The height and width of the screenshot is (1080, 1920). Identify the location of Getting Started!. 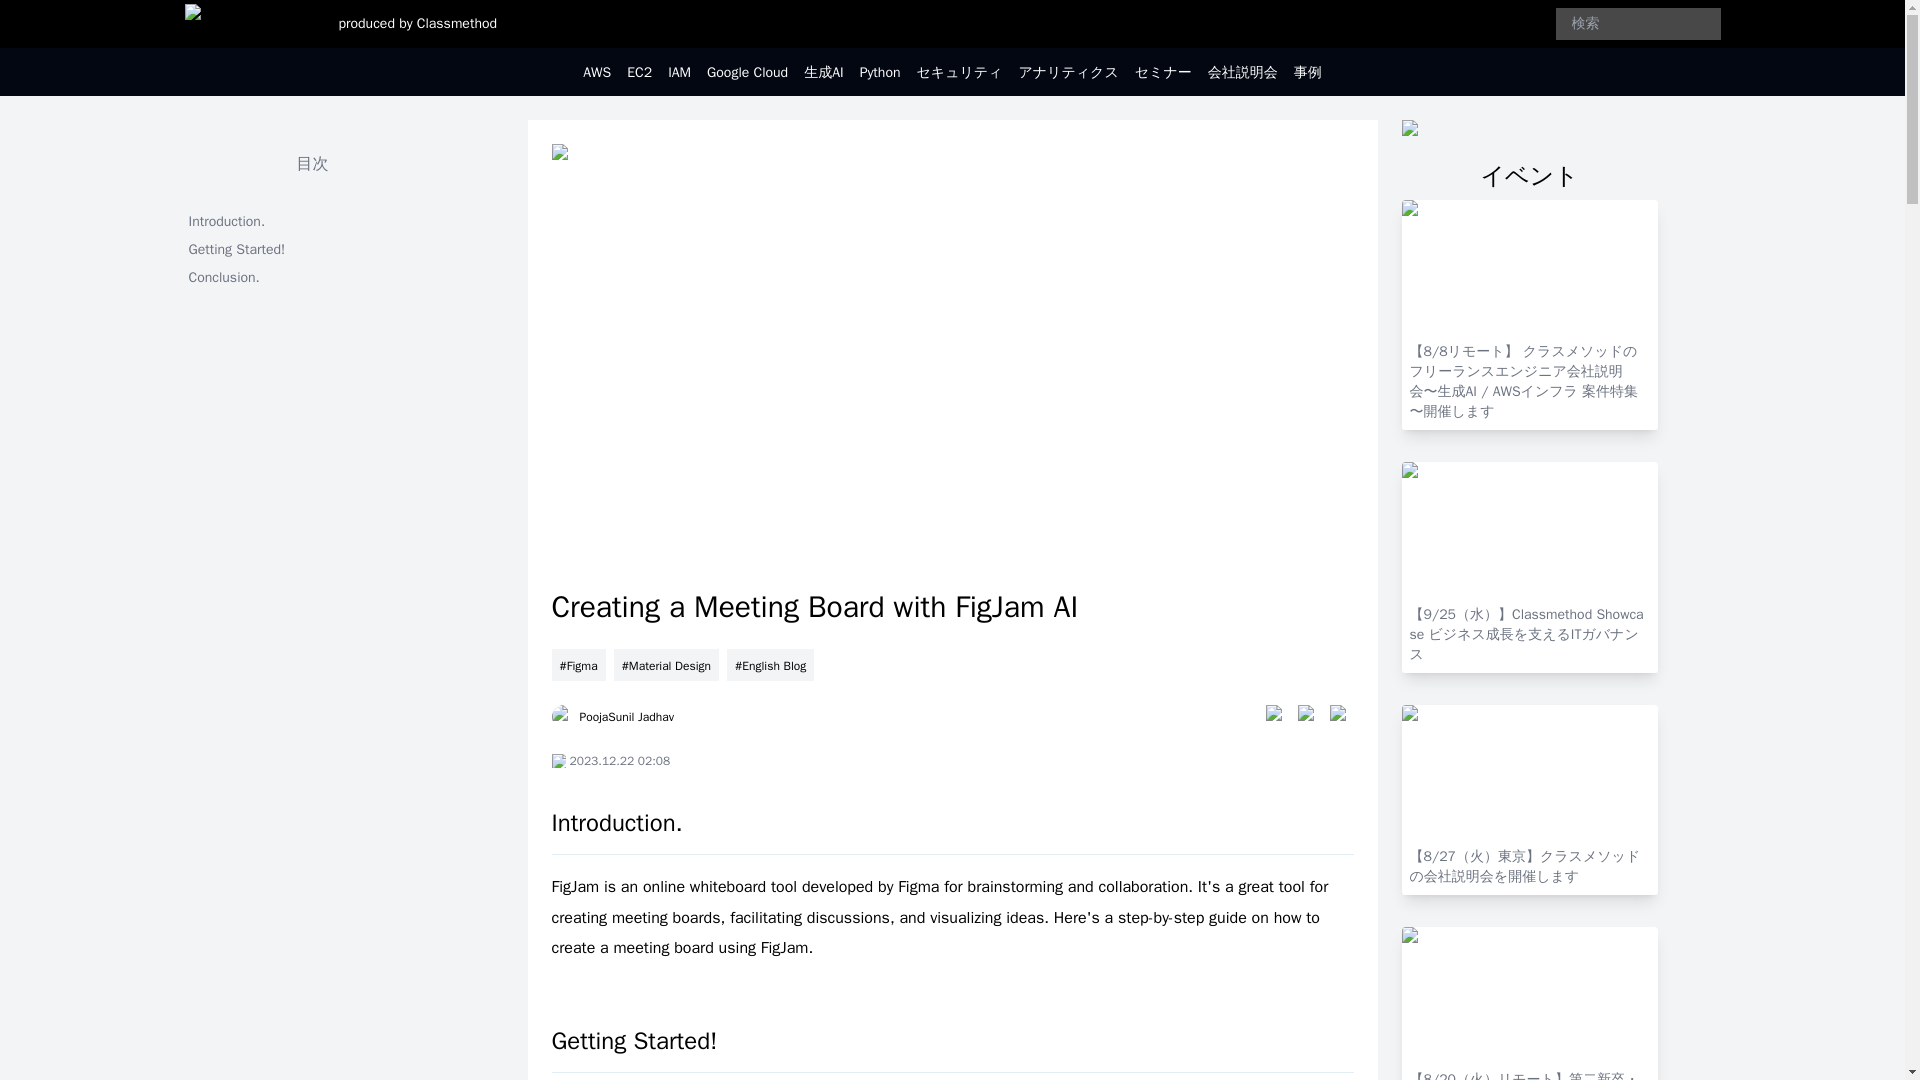
(312, 250).